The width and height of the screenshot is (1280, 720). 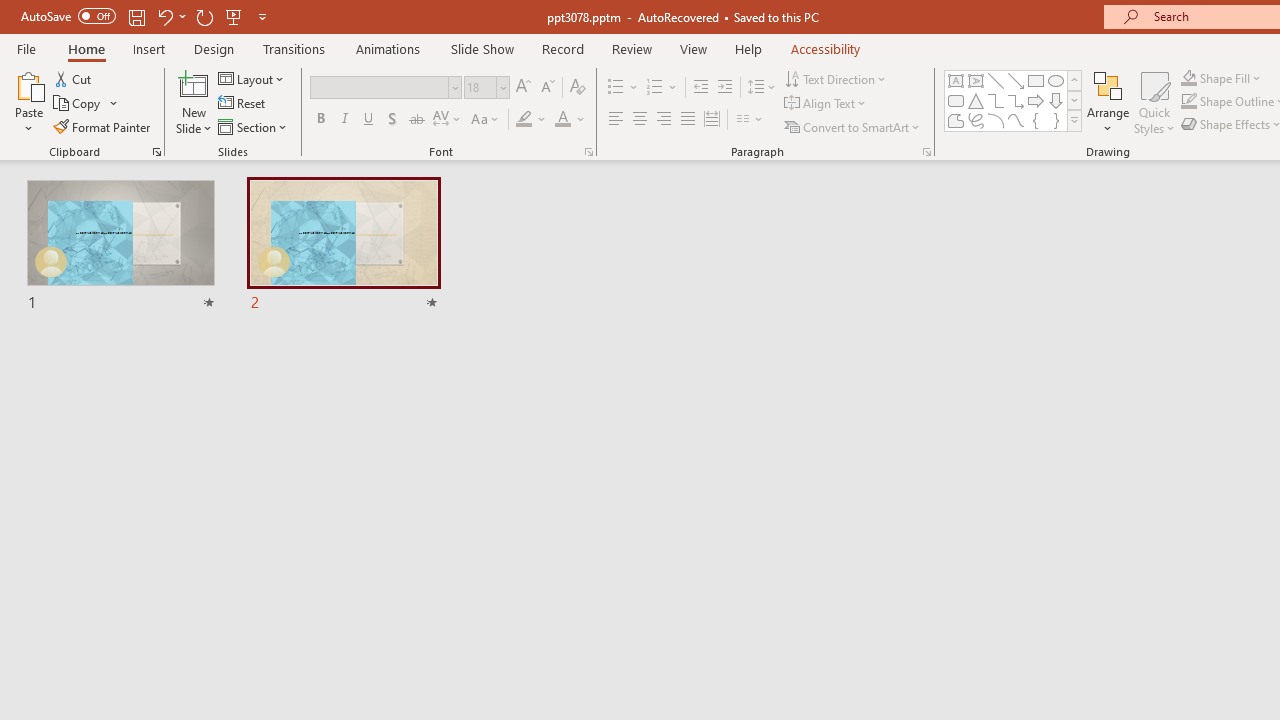 I want to click on Animations, so click(x=388, y=48).